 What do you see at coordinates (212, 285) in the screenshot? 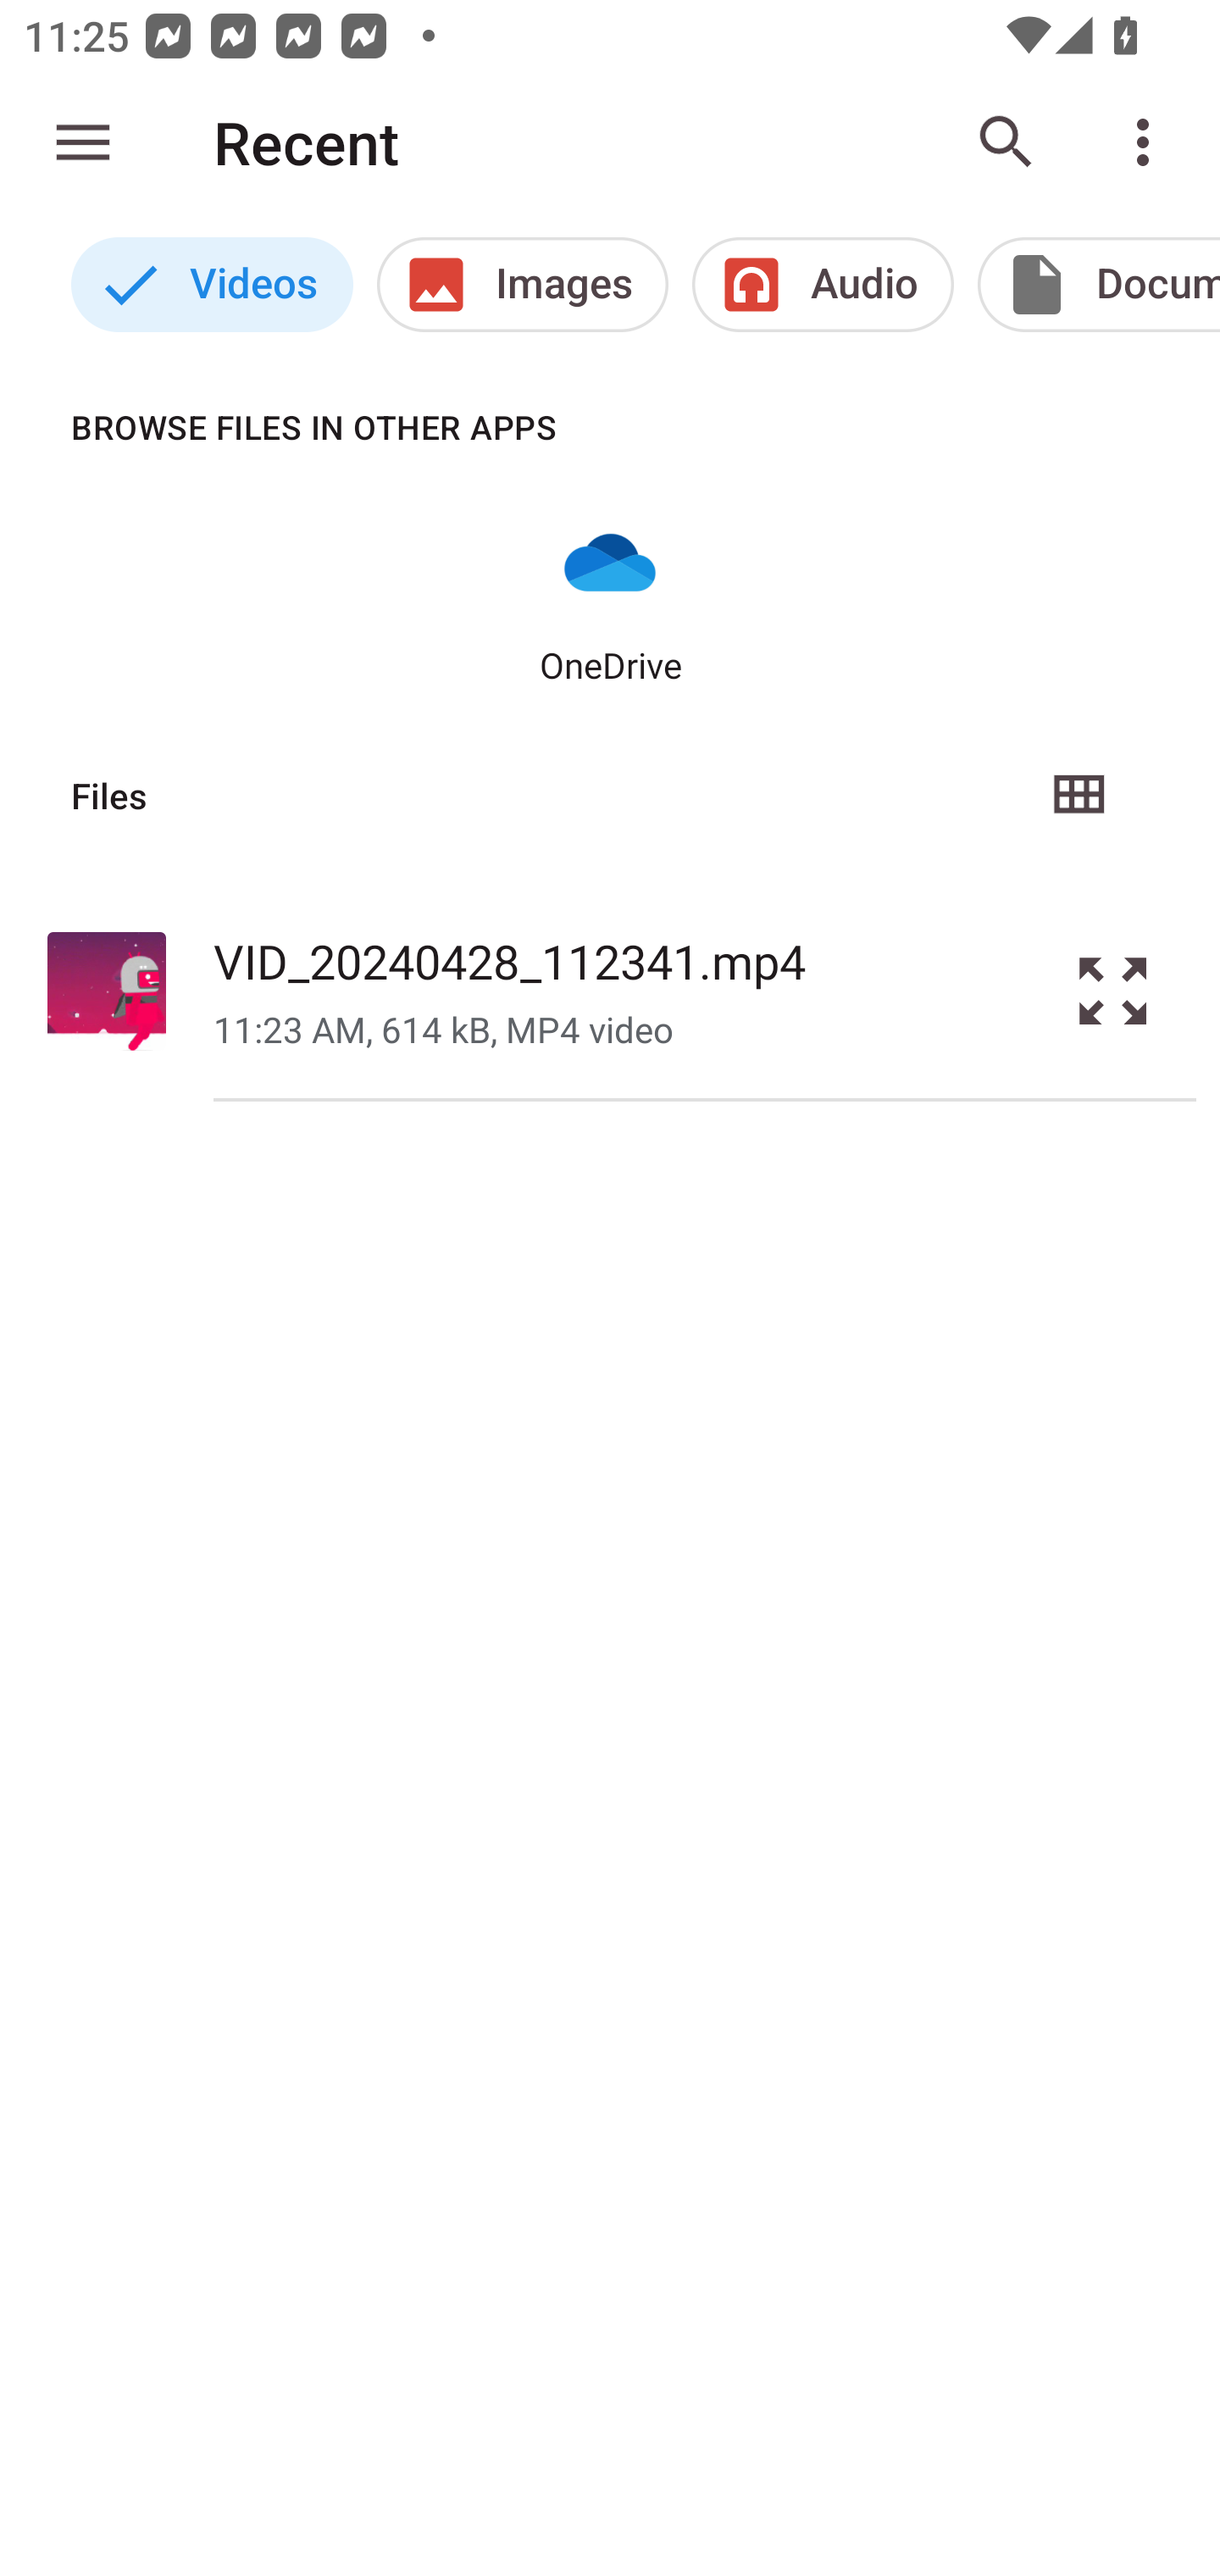
I see `Videos` at bounding box center [212, 285].